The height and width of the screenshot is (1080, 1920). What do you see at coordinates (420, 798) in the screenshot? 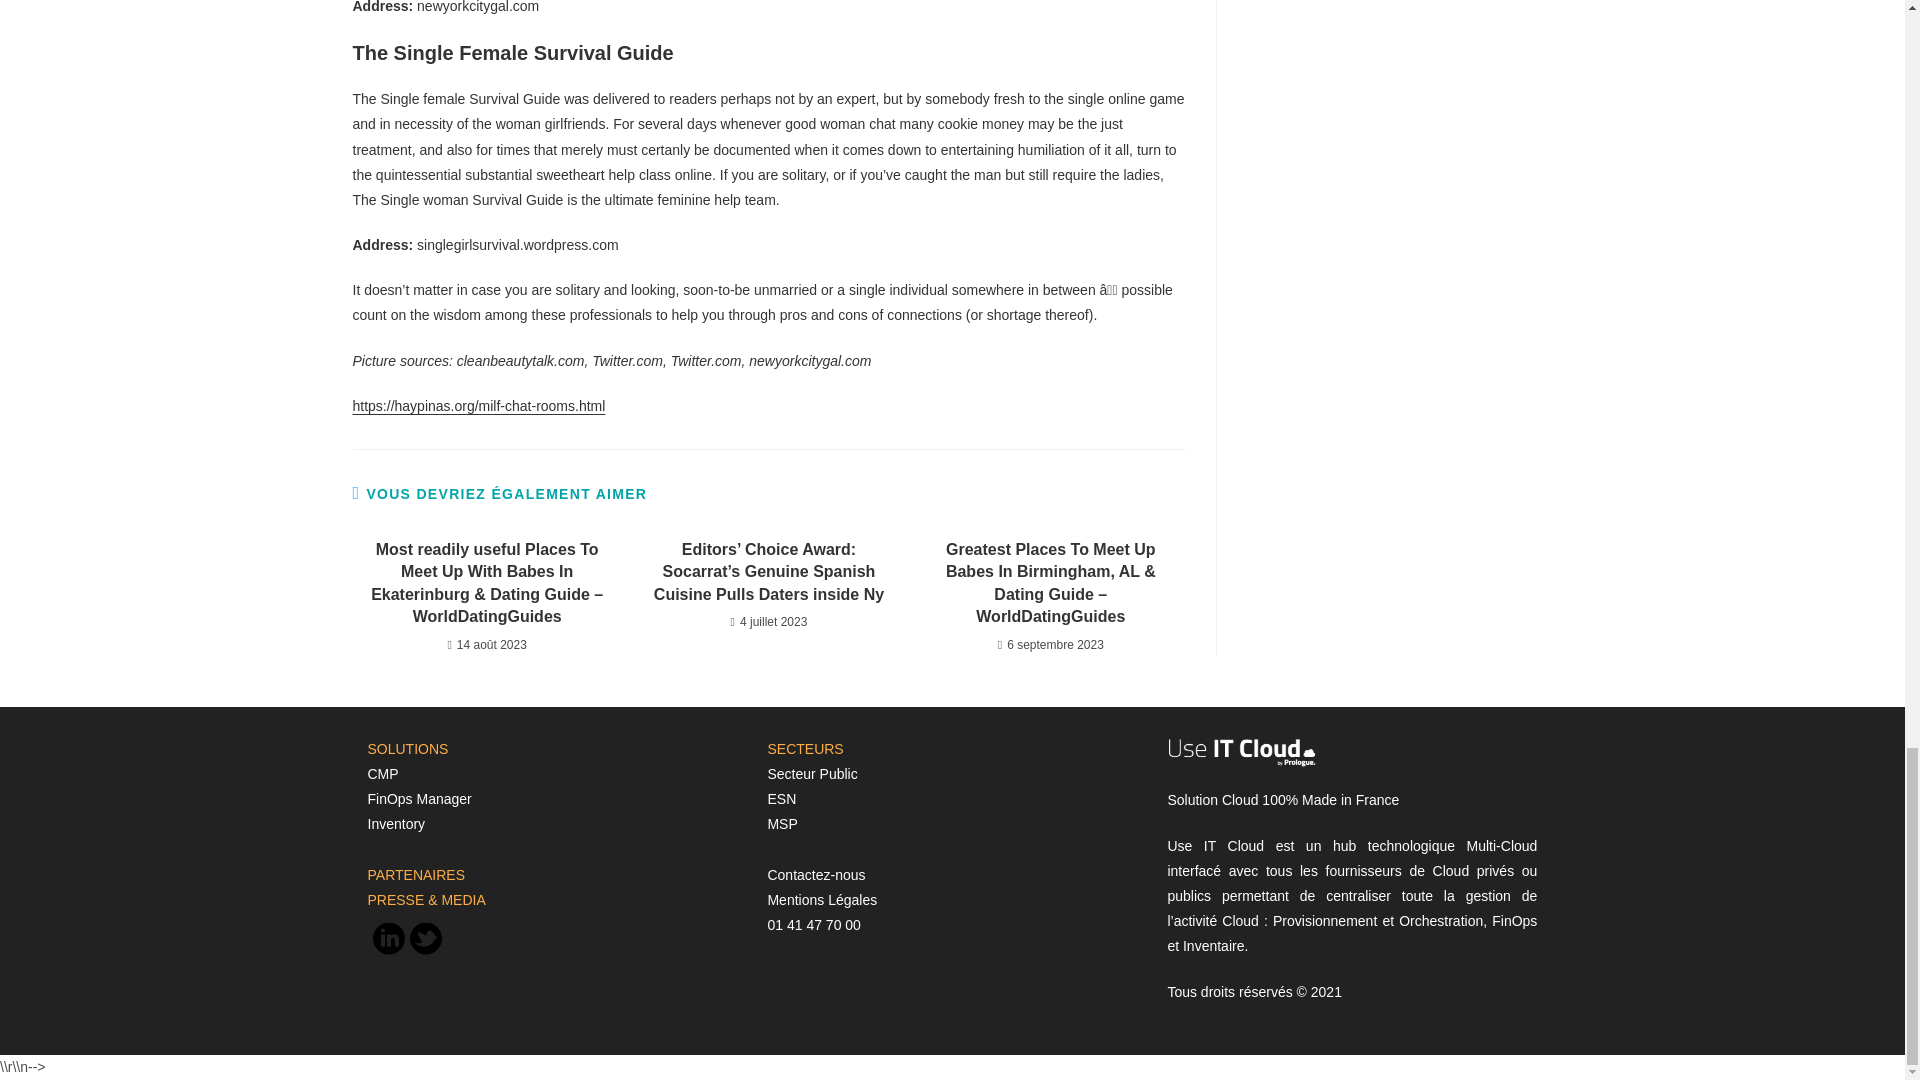
I see `FinOps Manager` at bounding box center [420, 798].